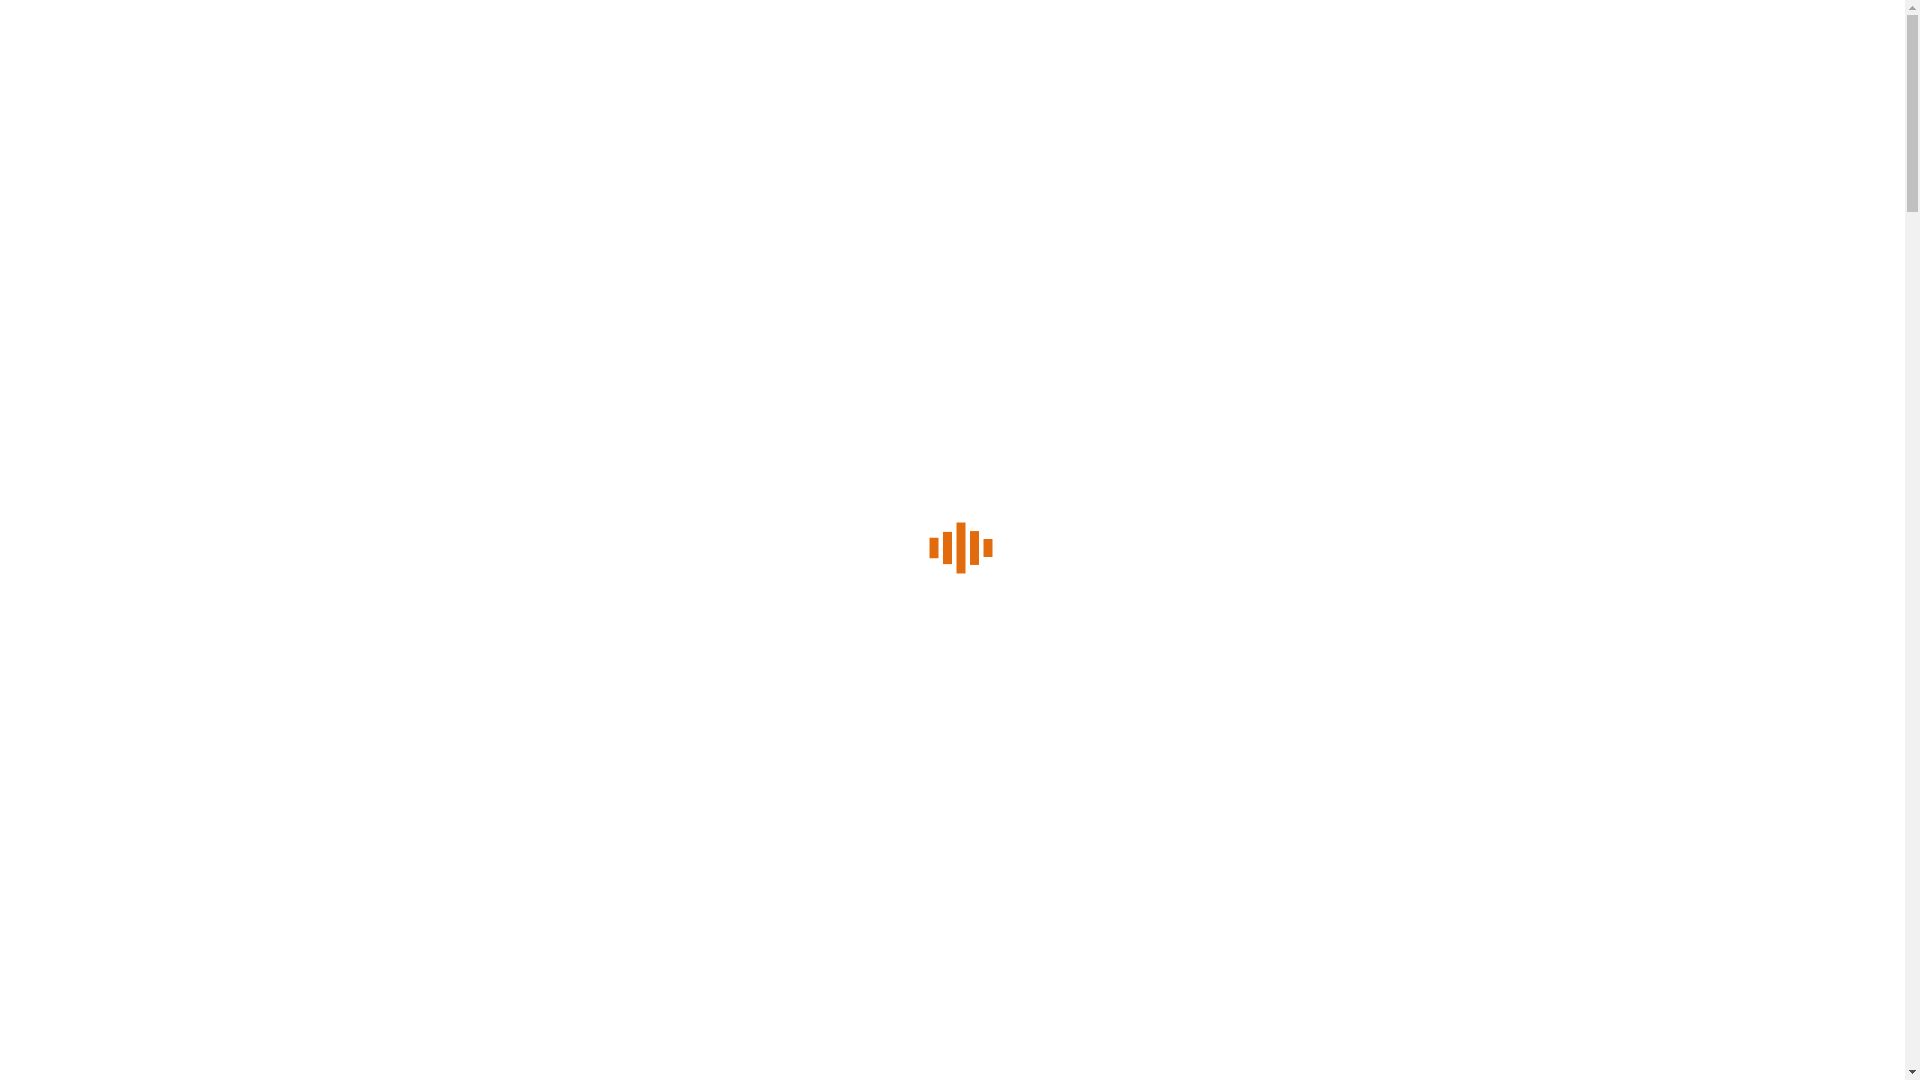 The height and width of the screenshot is (1080, 1920). I want to click on Our Values, so click(145, 306).